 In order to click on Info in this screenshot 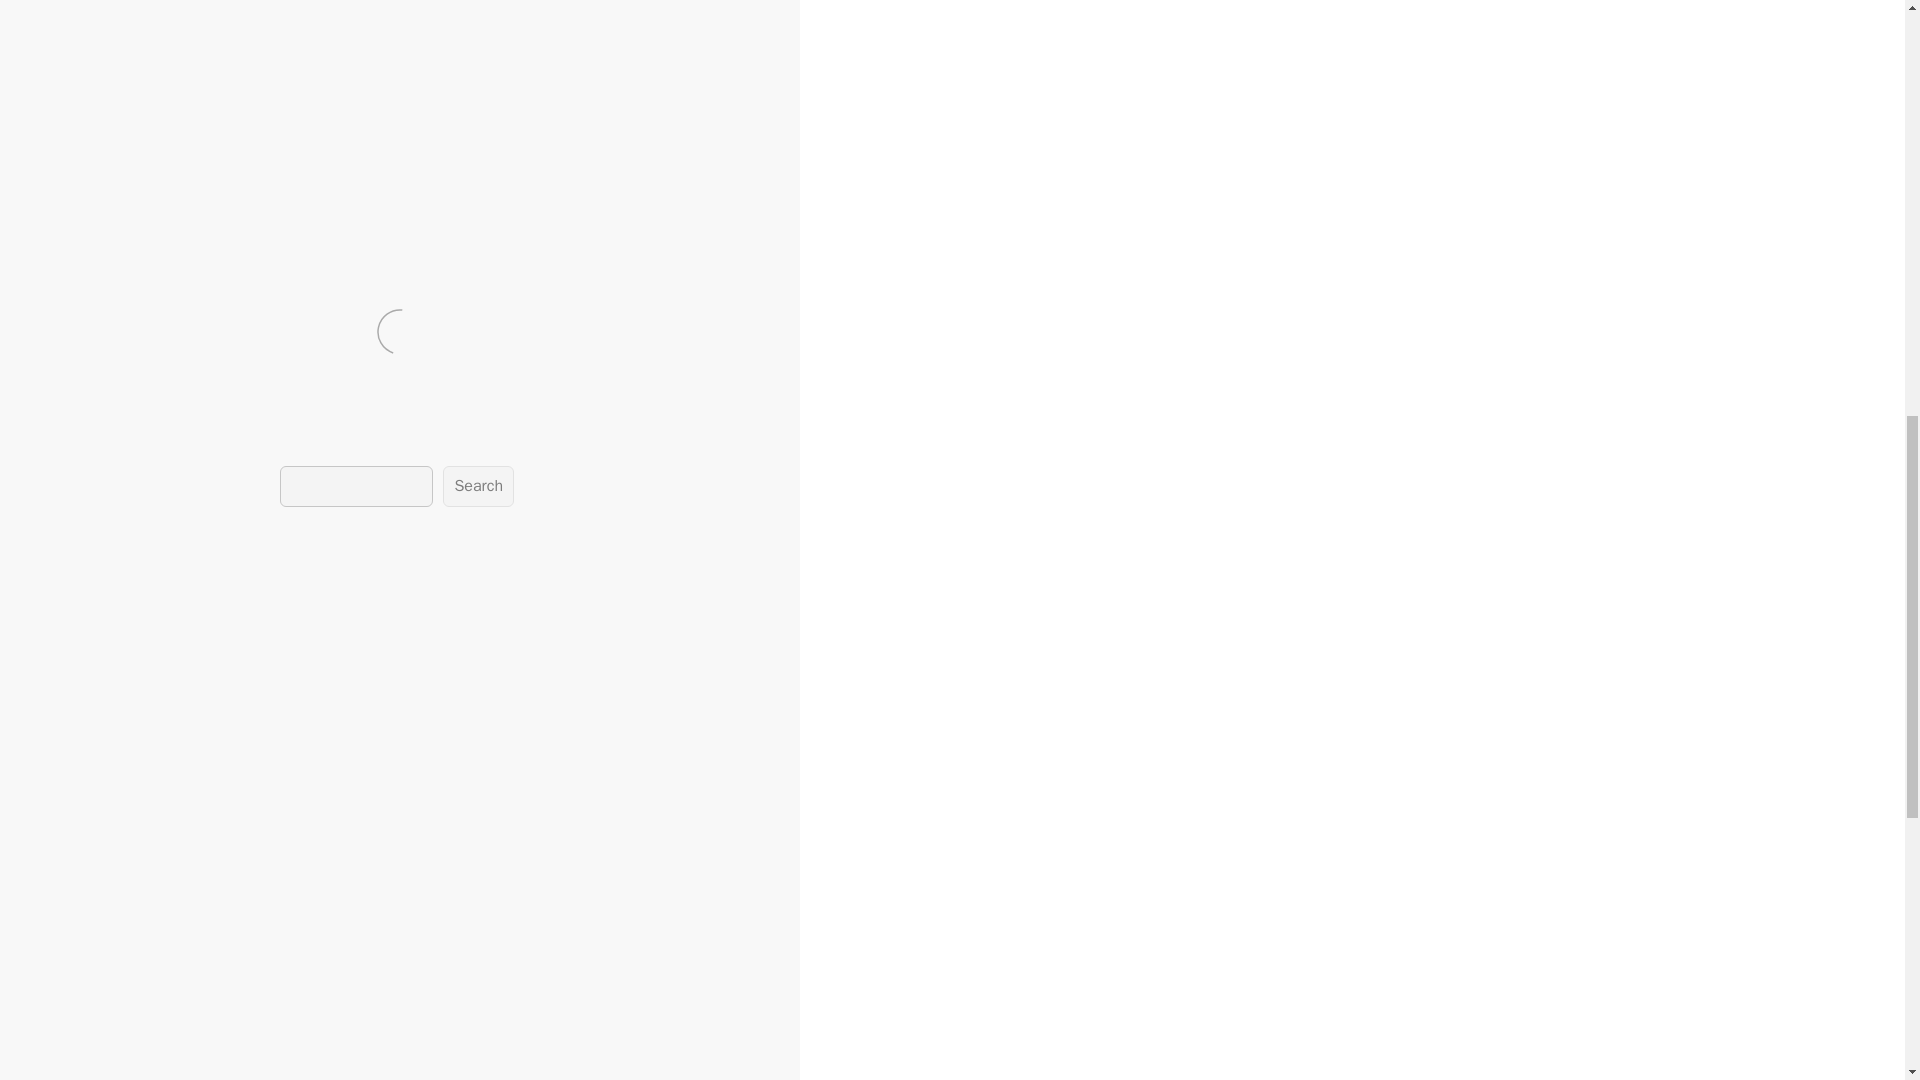, I will do `click(92, 326)`.